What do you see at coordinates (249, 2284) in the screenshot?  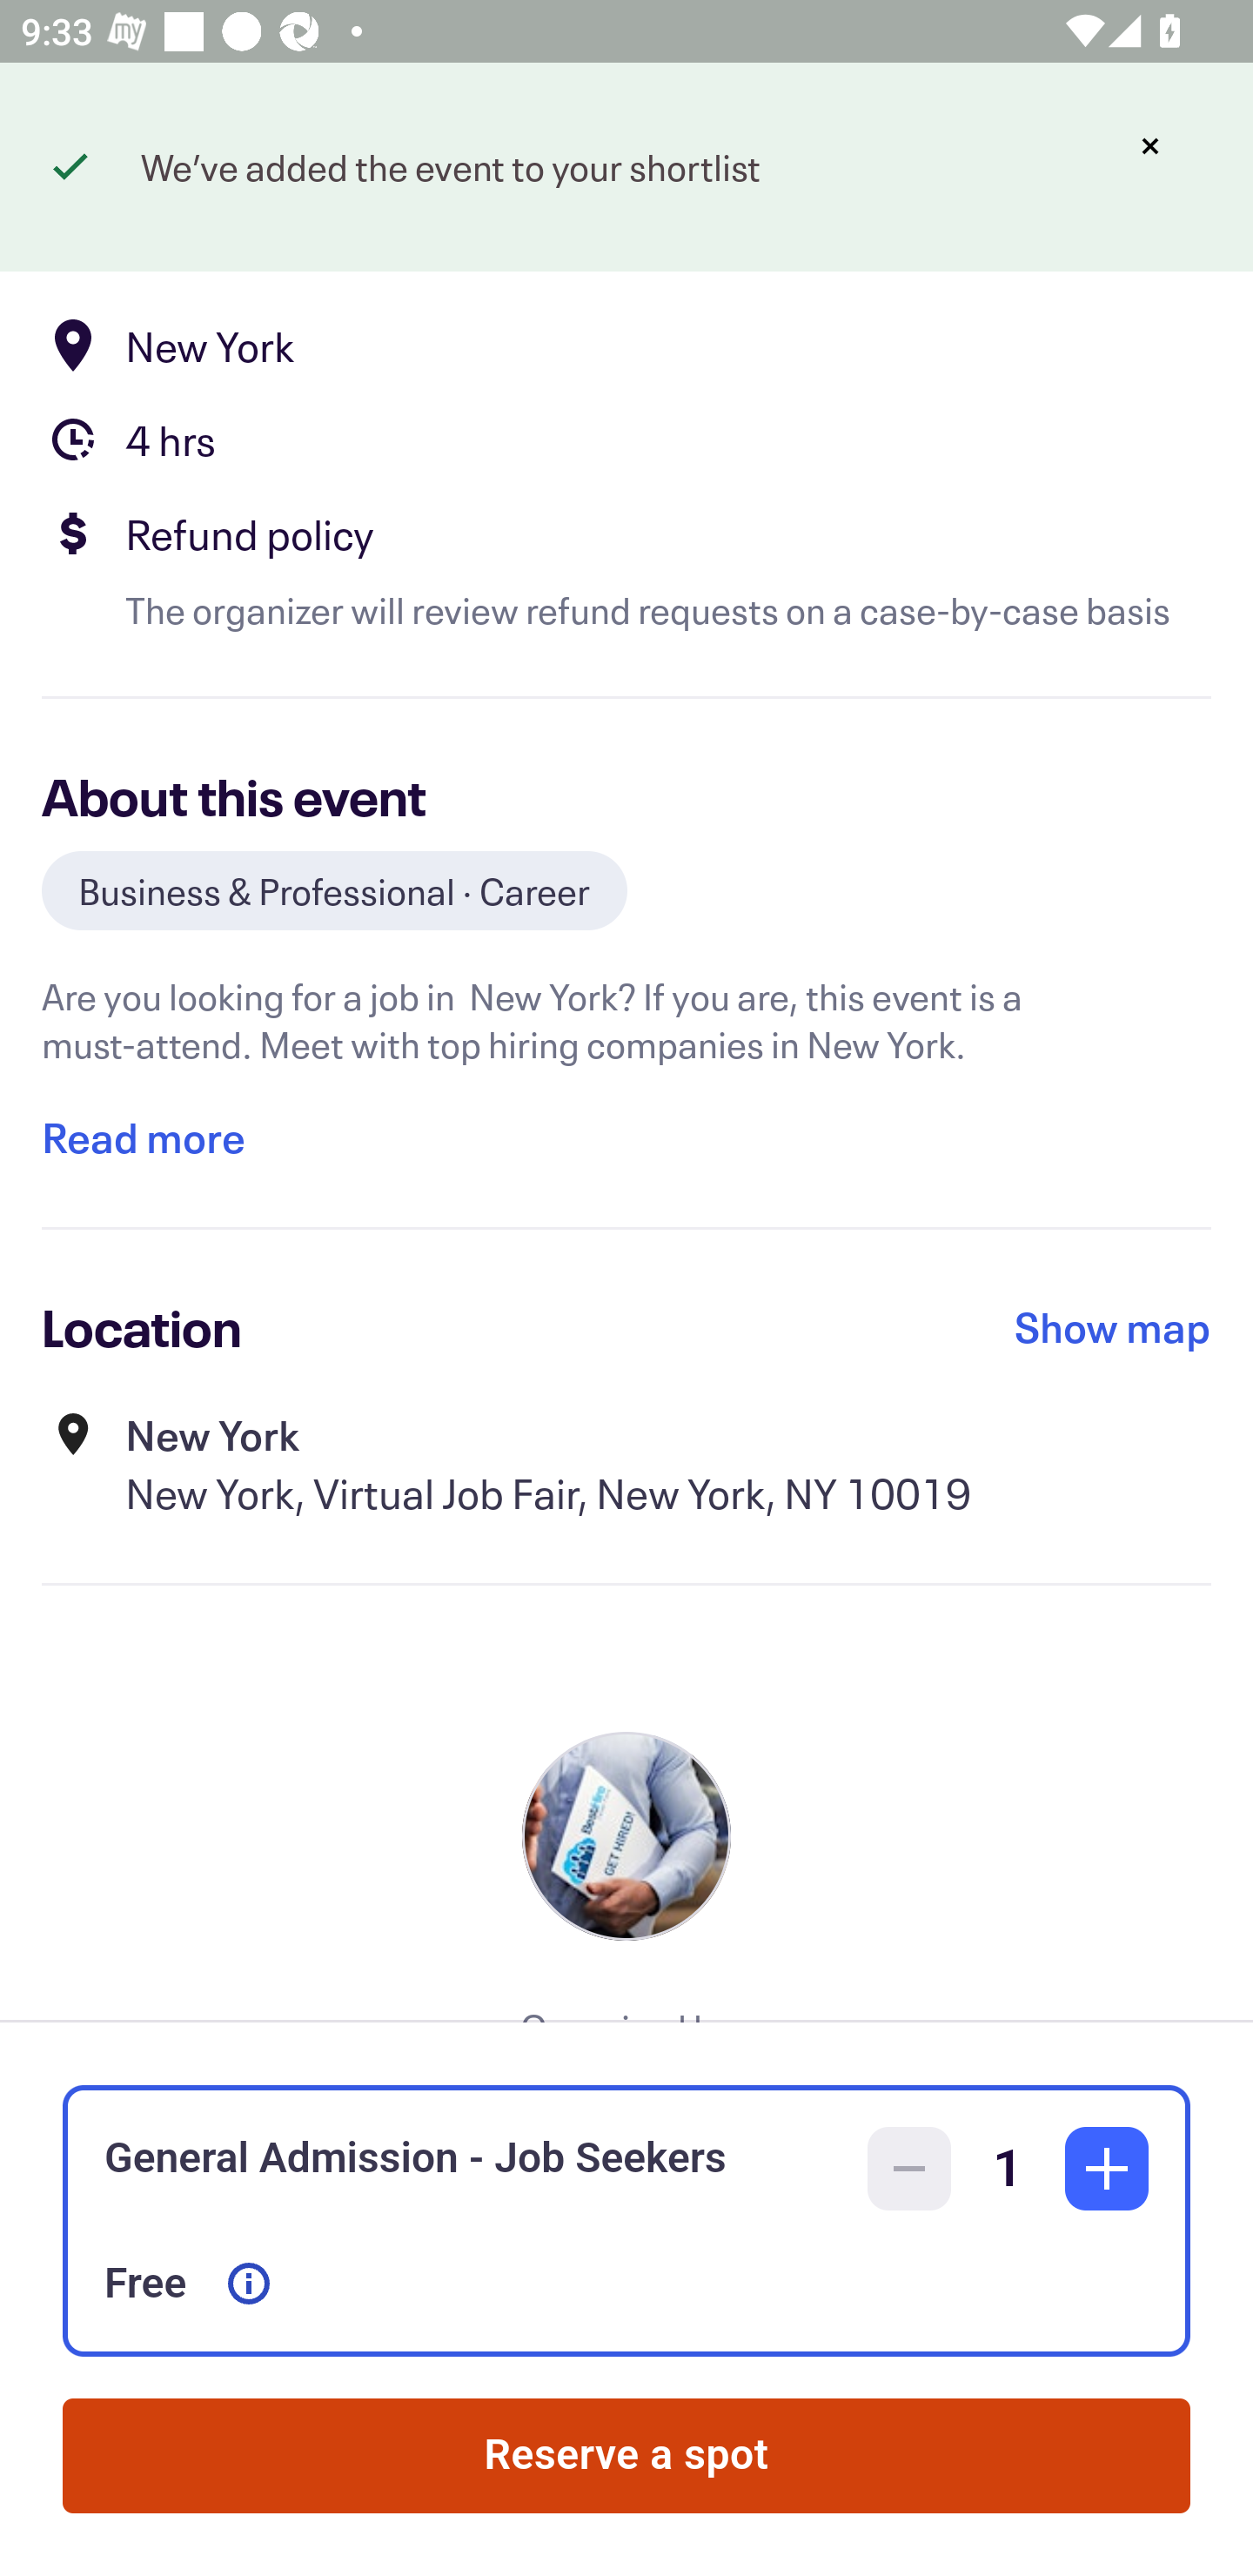 I see `Show more information` at bounding box center [249, 2284].